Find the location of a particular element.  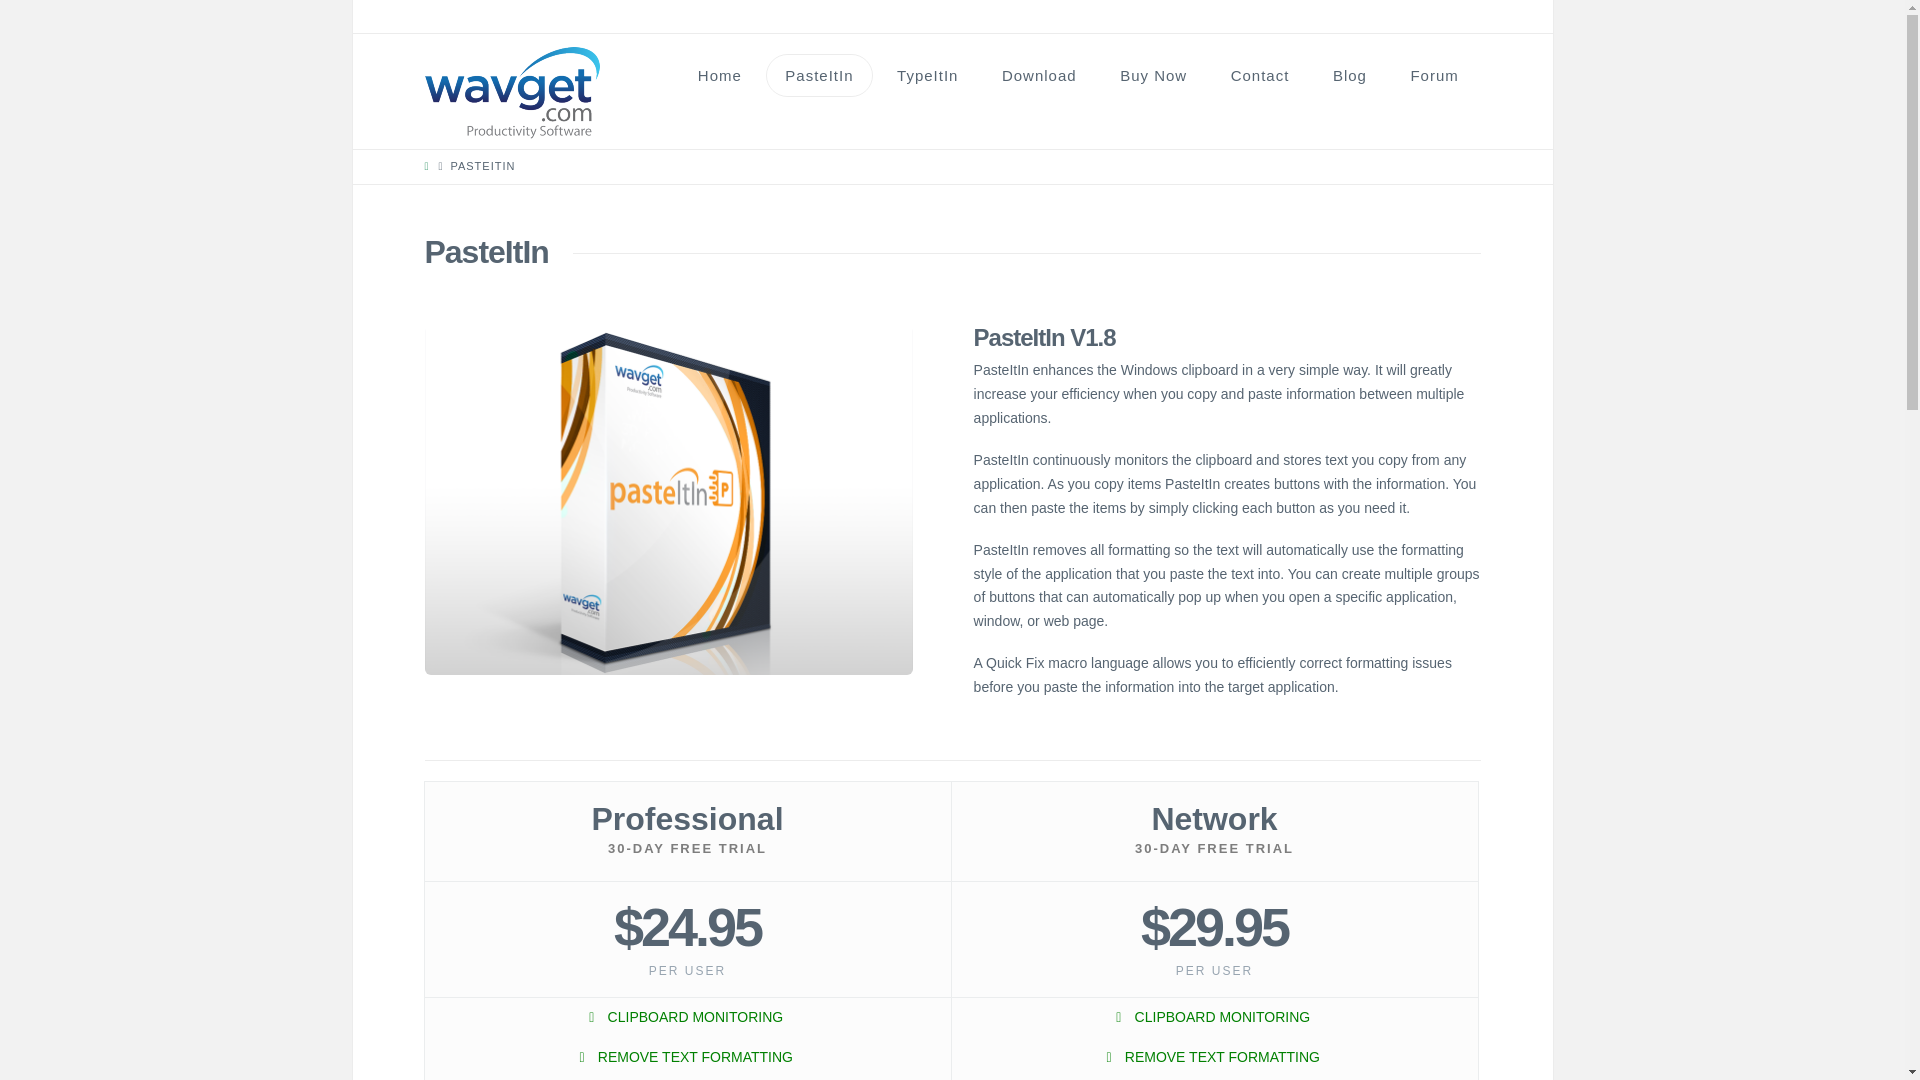

Download is located at coordinates (1038, 76).